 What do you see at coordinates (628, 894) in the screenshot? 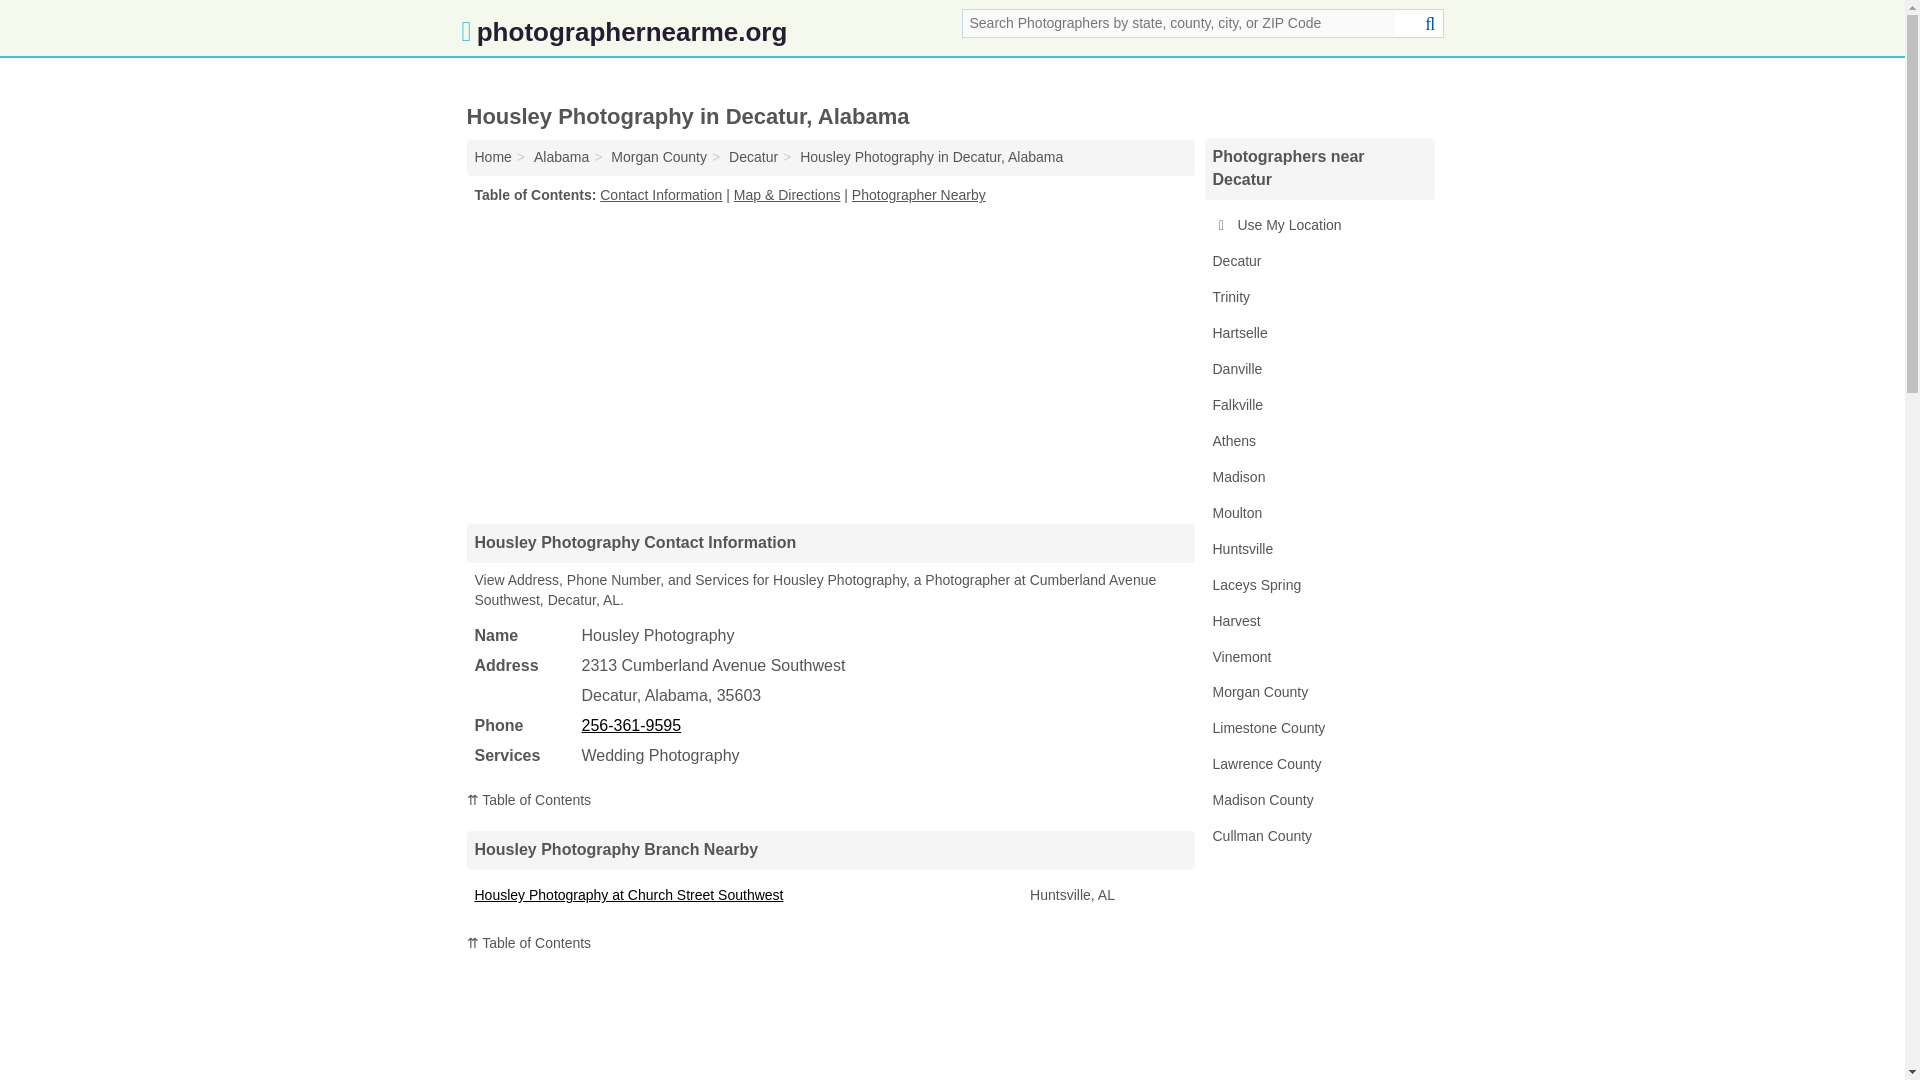
I see `Housley Photography in Huntsville, Alabama` at bounding box center [628, 894].